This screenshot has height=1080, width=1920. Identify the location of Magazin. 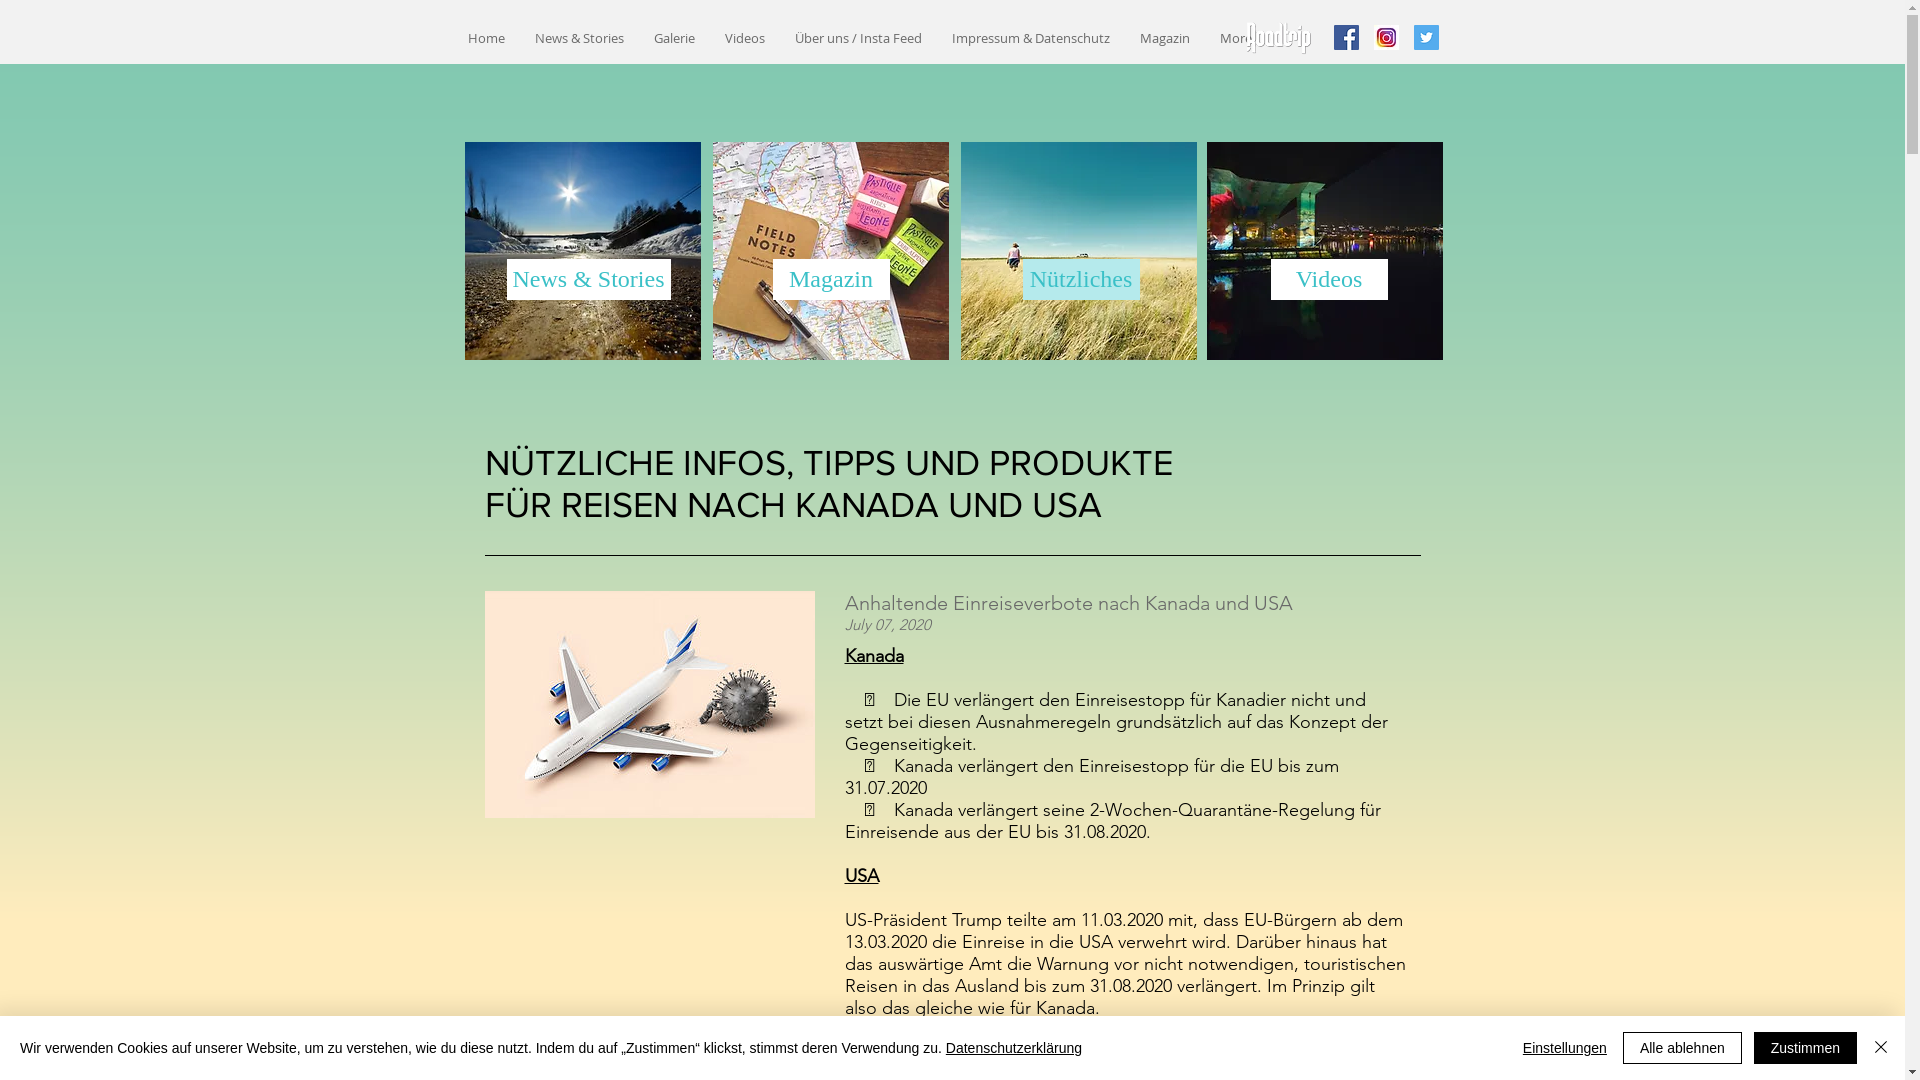
(1164, 38).